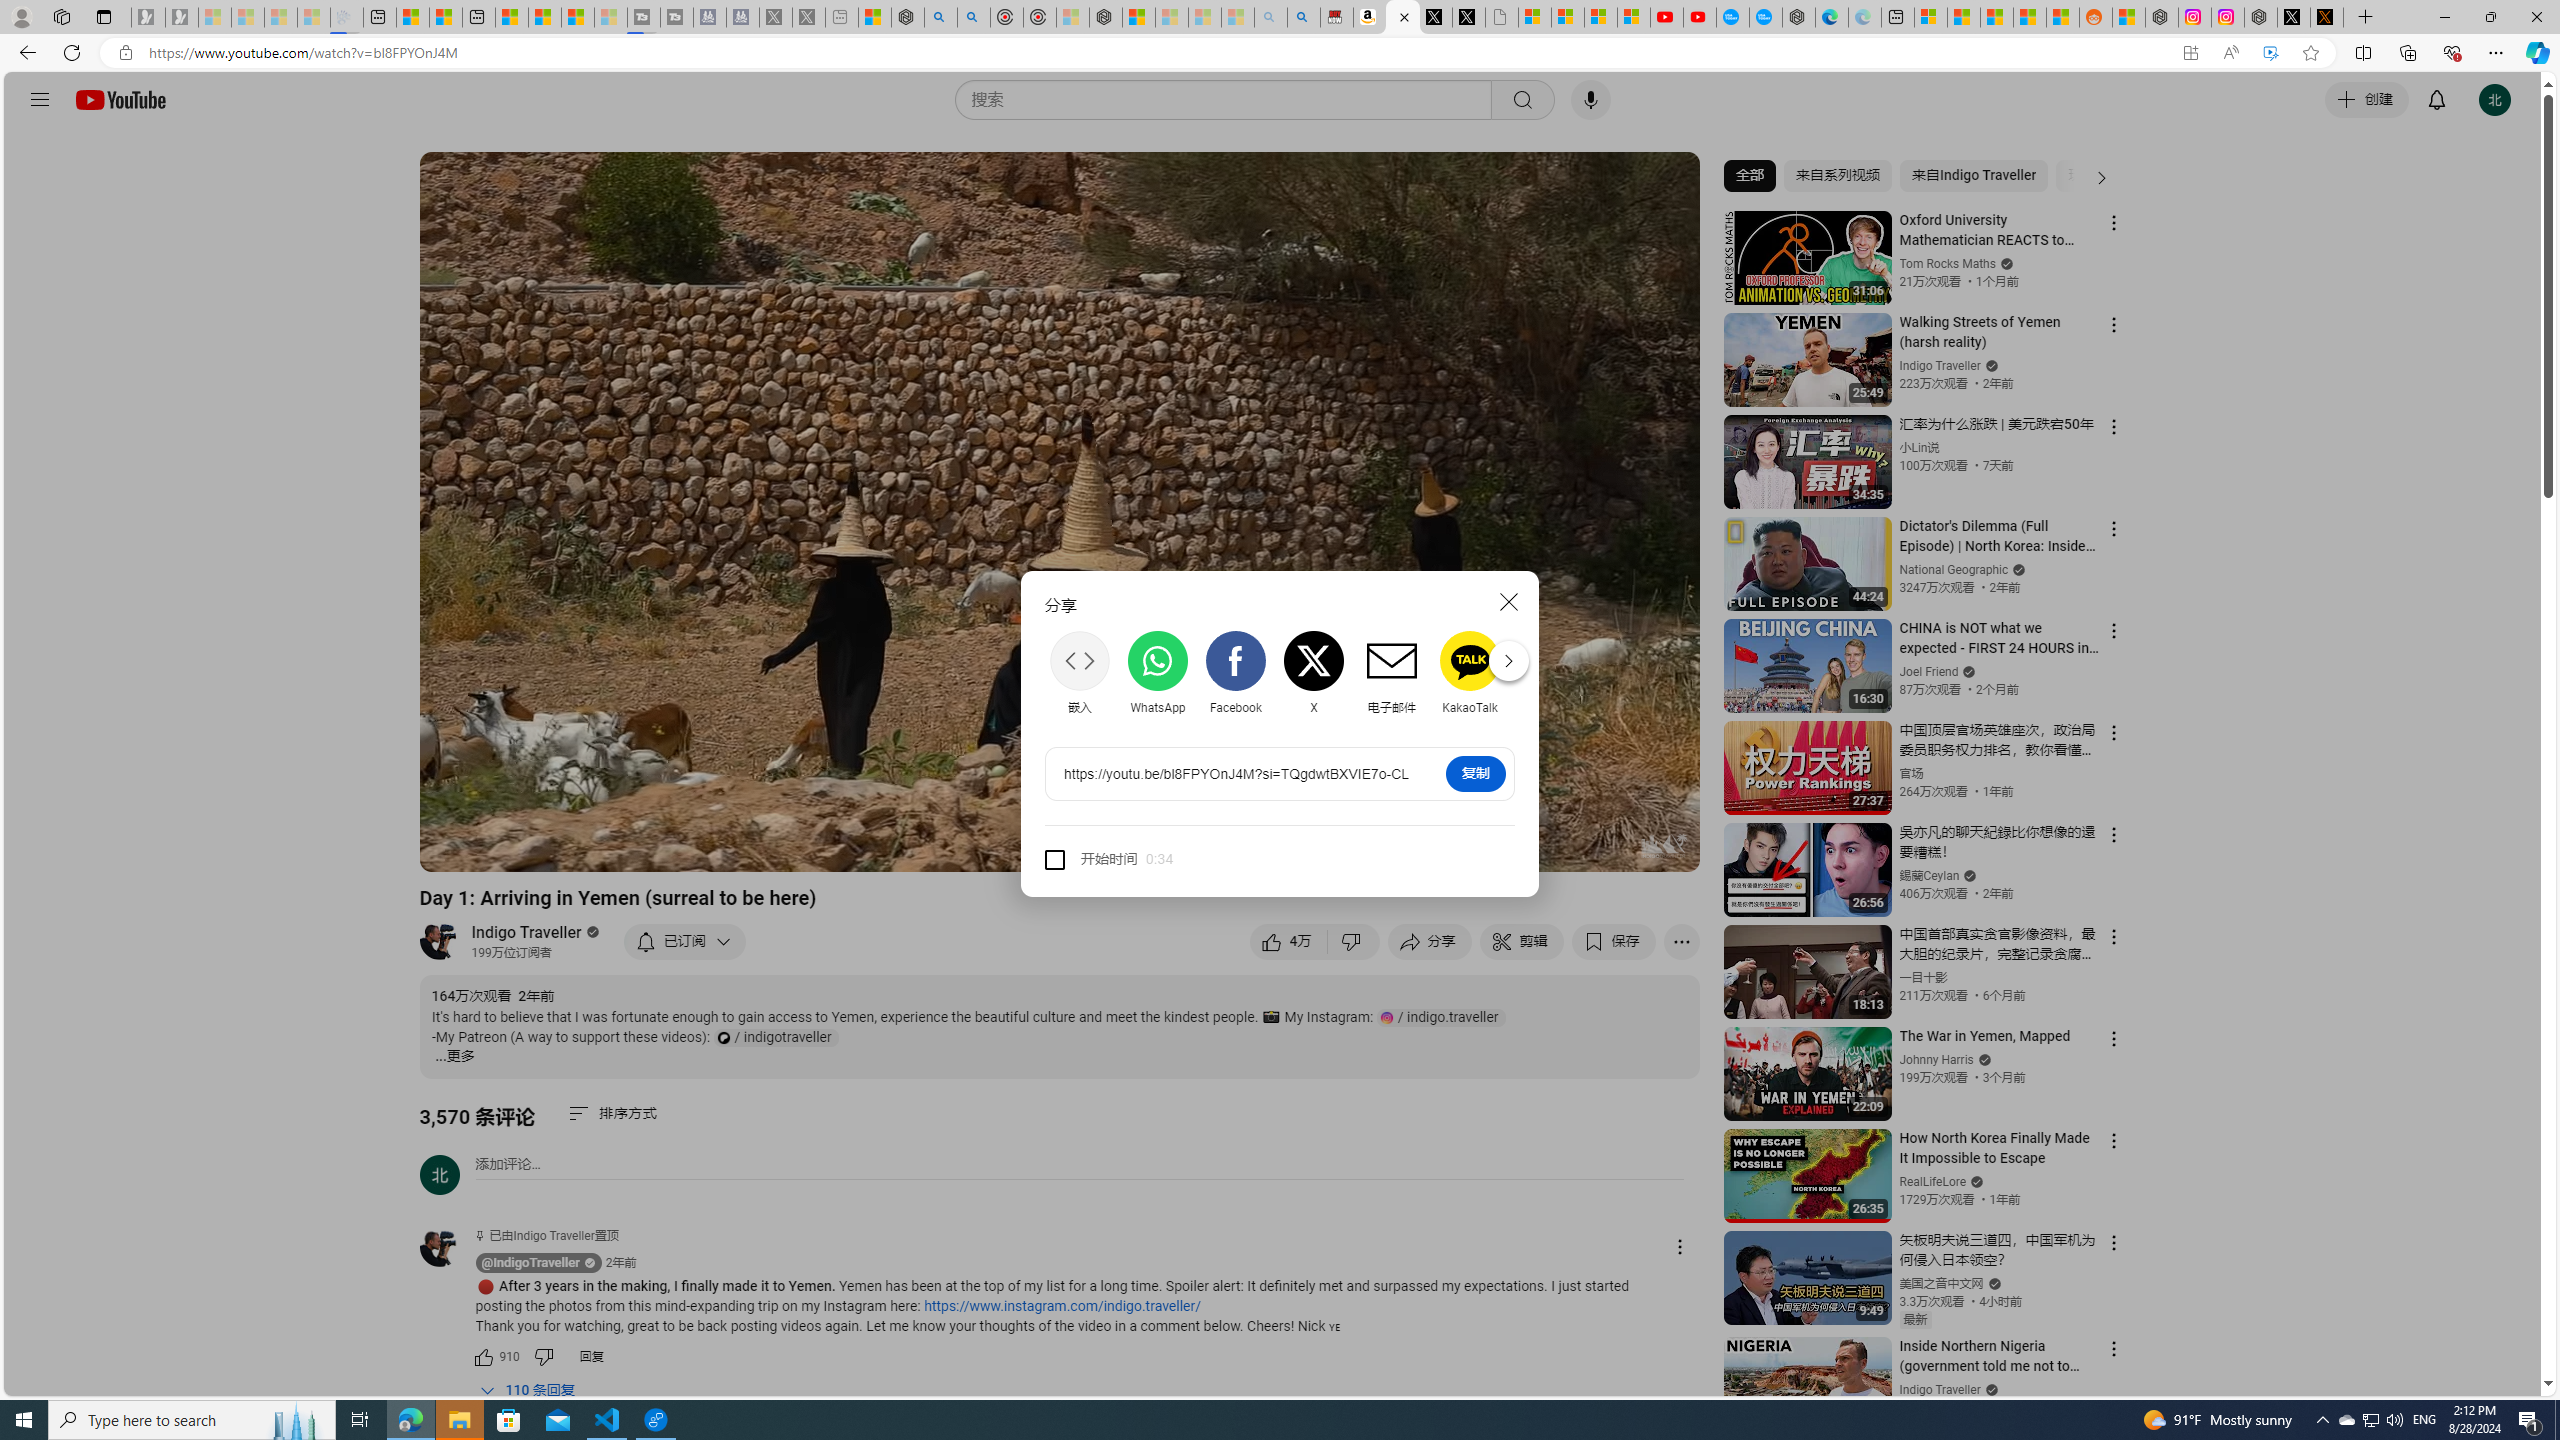 The height and width of the screenshot is (1440, 2560). Describe the element at coordinates (182, 17) in the screenshot. I see `Newsletter Sign Up - Sleeping` at that location.